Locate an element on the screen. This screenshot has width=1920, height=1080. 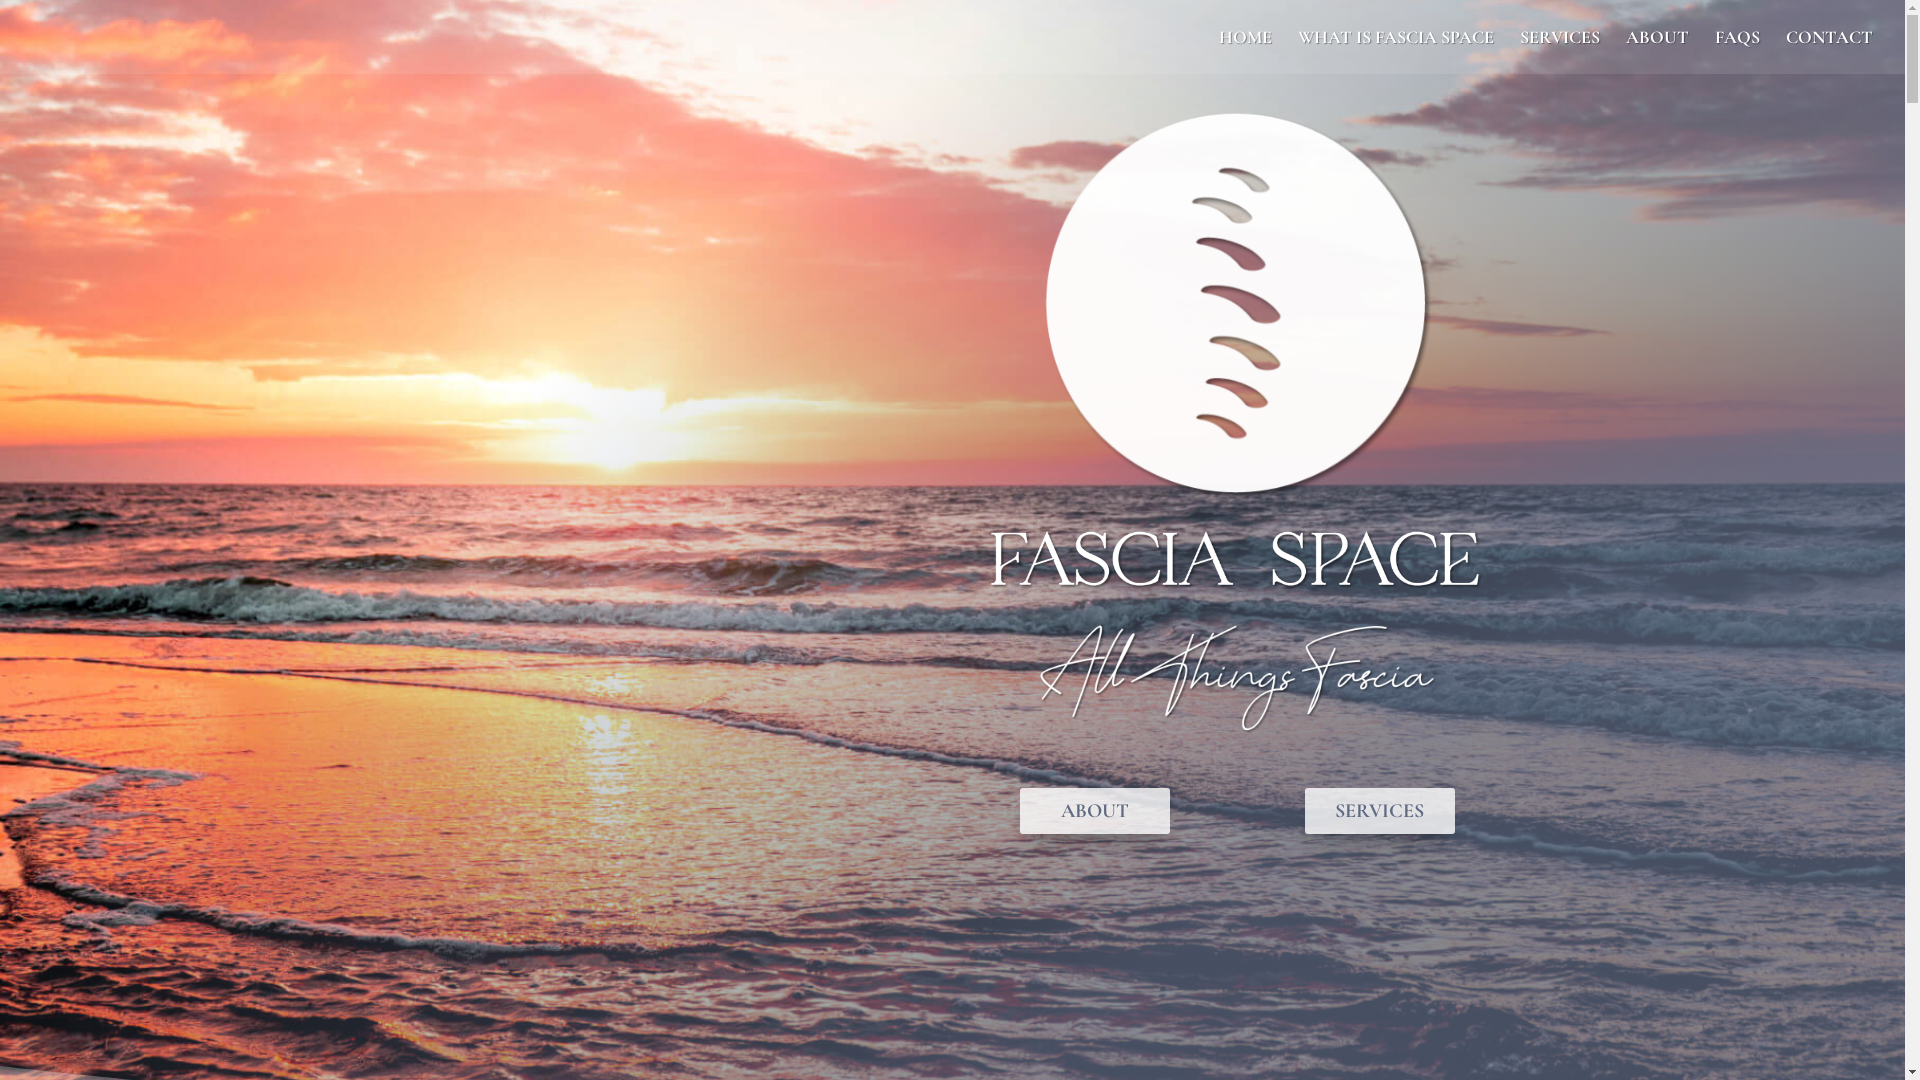
Fascia Space is located at coordinates (1238, 306).